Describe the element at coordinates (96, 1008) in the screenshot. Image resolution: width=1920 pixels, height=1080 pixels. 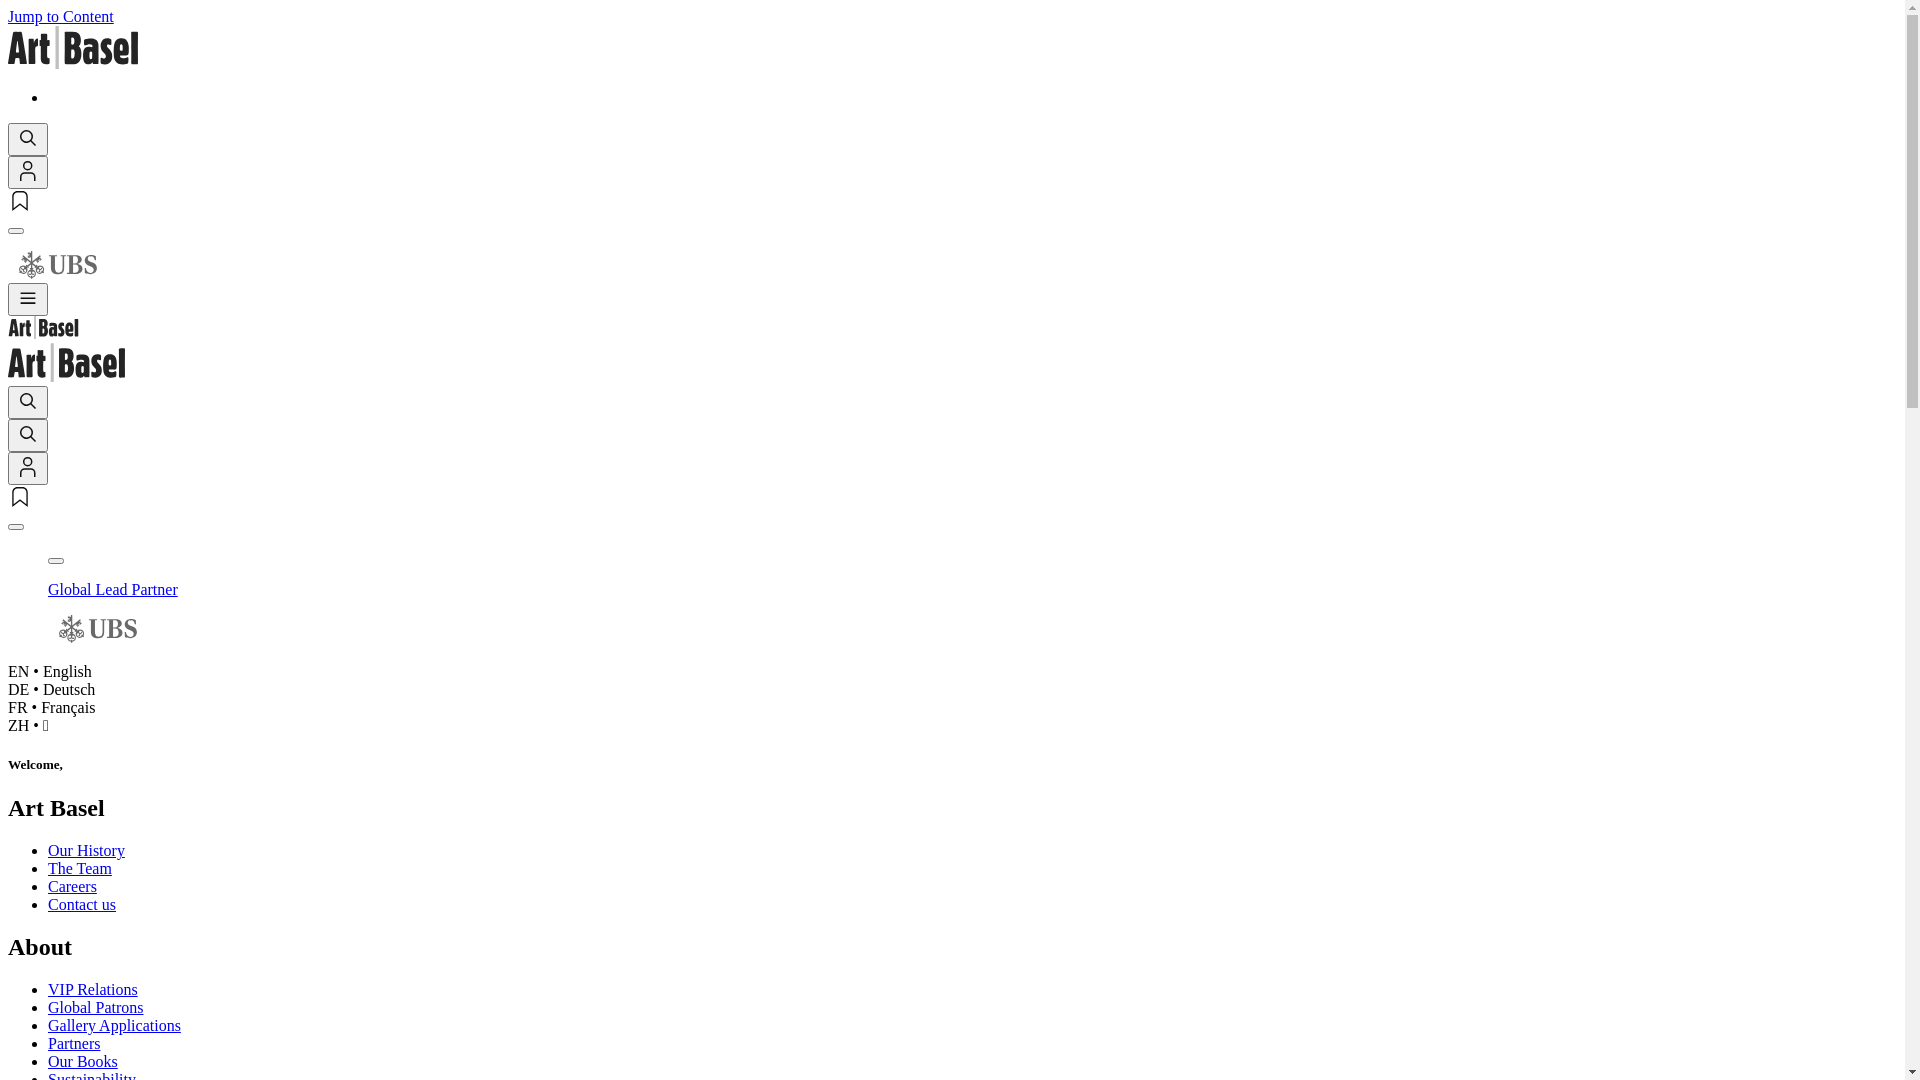
I see `Global Patrons` at that location.